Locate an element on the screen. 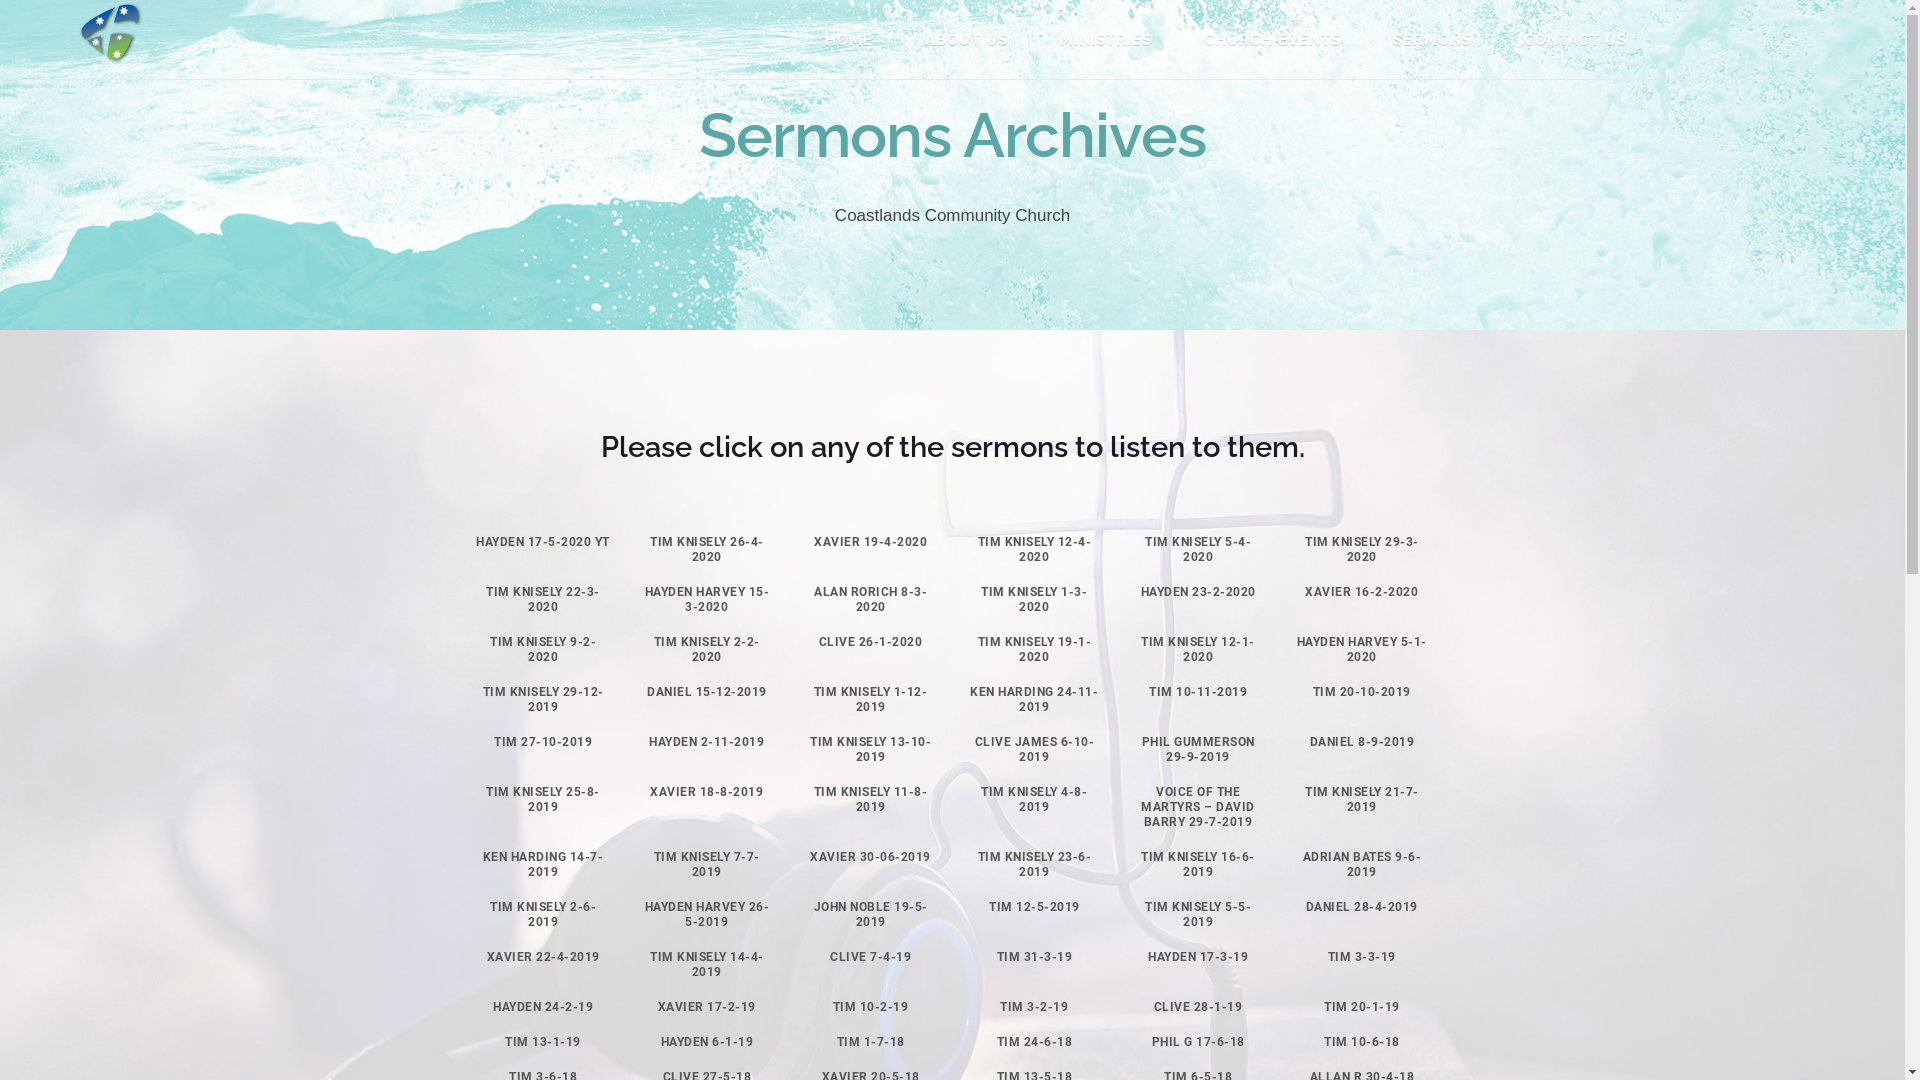 This screenshot has width=1920, height=1080. XAVIER 16-2-2020 is located at coordinates (1362, 592).